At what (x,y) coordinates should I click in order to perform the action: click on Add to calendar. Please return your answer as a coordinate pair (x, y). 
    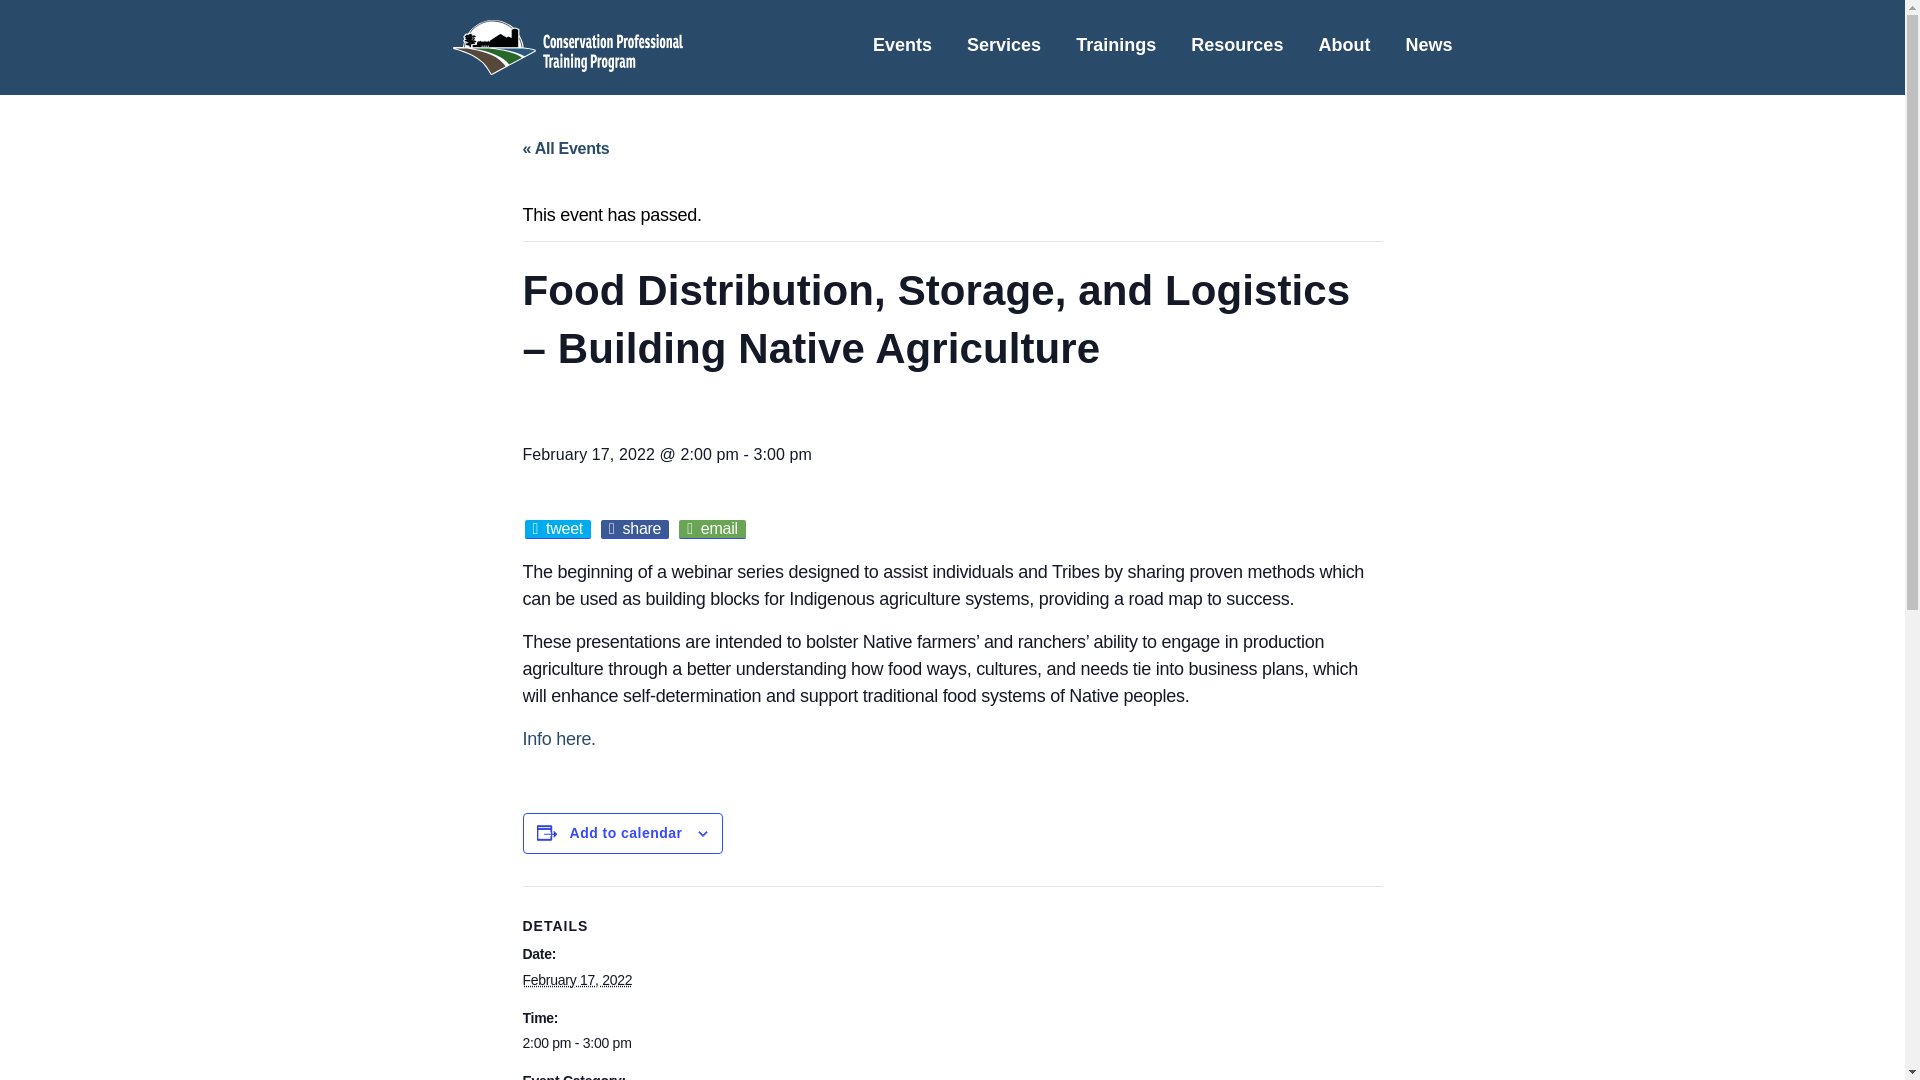
    Looking at the image, I should click on (626, 833).